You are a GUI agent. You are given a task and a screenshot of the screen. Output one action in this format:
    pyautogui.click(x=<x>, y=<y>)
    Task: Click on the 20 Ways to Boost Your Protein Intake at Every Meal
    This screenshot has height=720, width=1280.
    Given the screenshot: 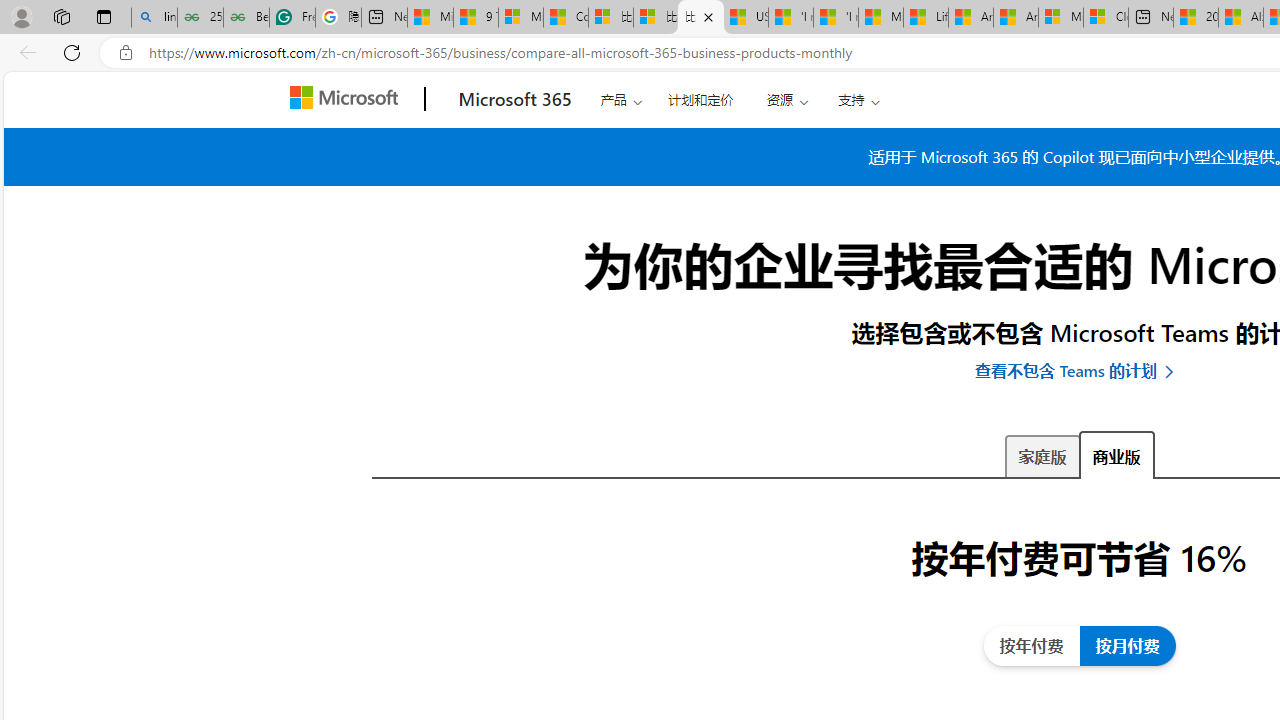 What is the action you would take?
    pyautogui.click(x=1196, y=18)
    